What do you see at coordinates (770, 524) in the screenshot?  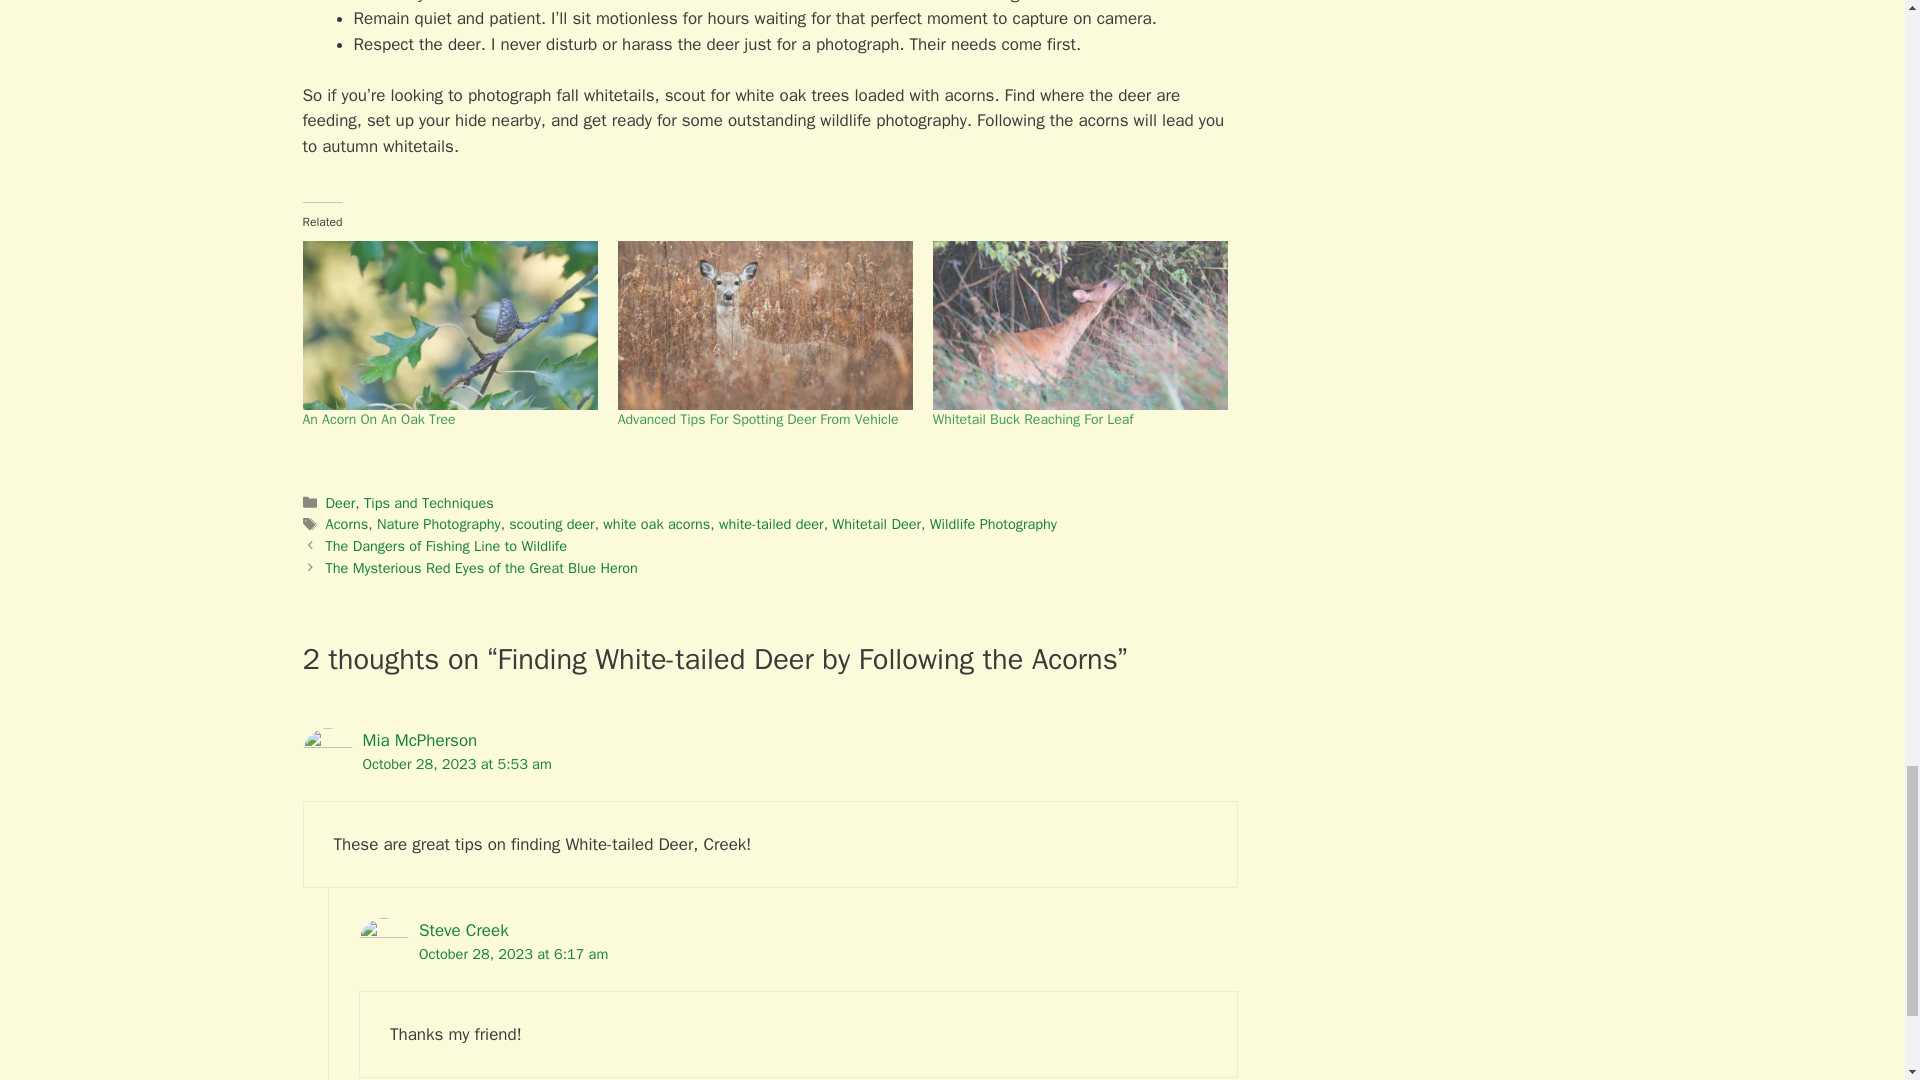 I see `white-tailed deer` at bounding box center [770, 524].